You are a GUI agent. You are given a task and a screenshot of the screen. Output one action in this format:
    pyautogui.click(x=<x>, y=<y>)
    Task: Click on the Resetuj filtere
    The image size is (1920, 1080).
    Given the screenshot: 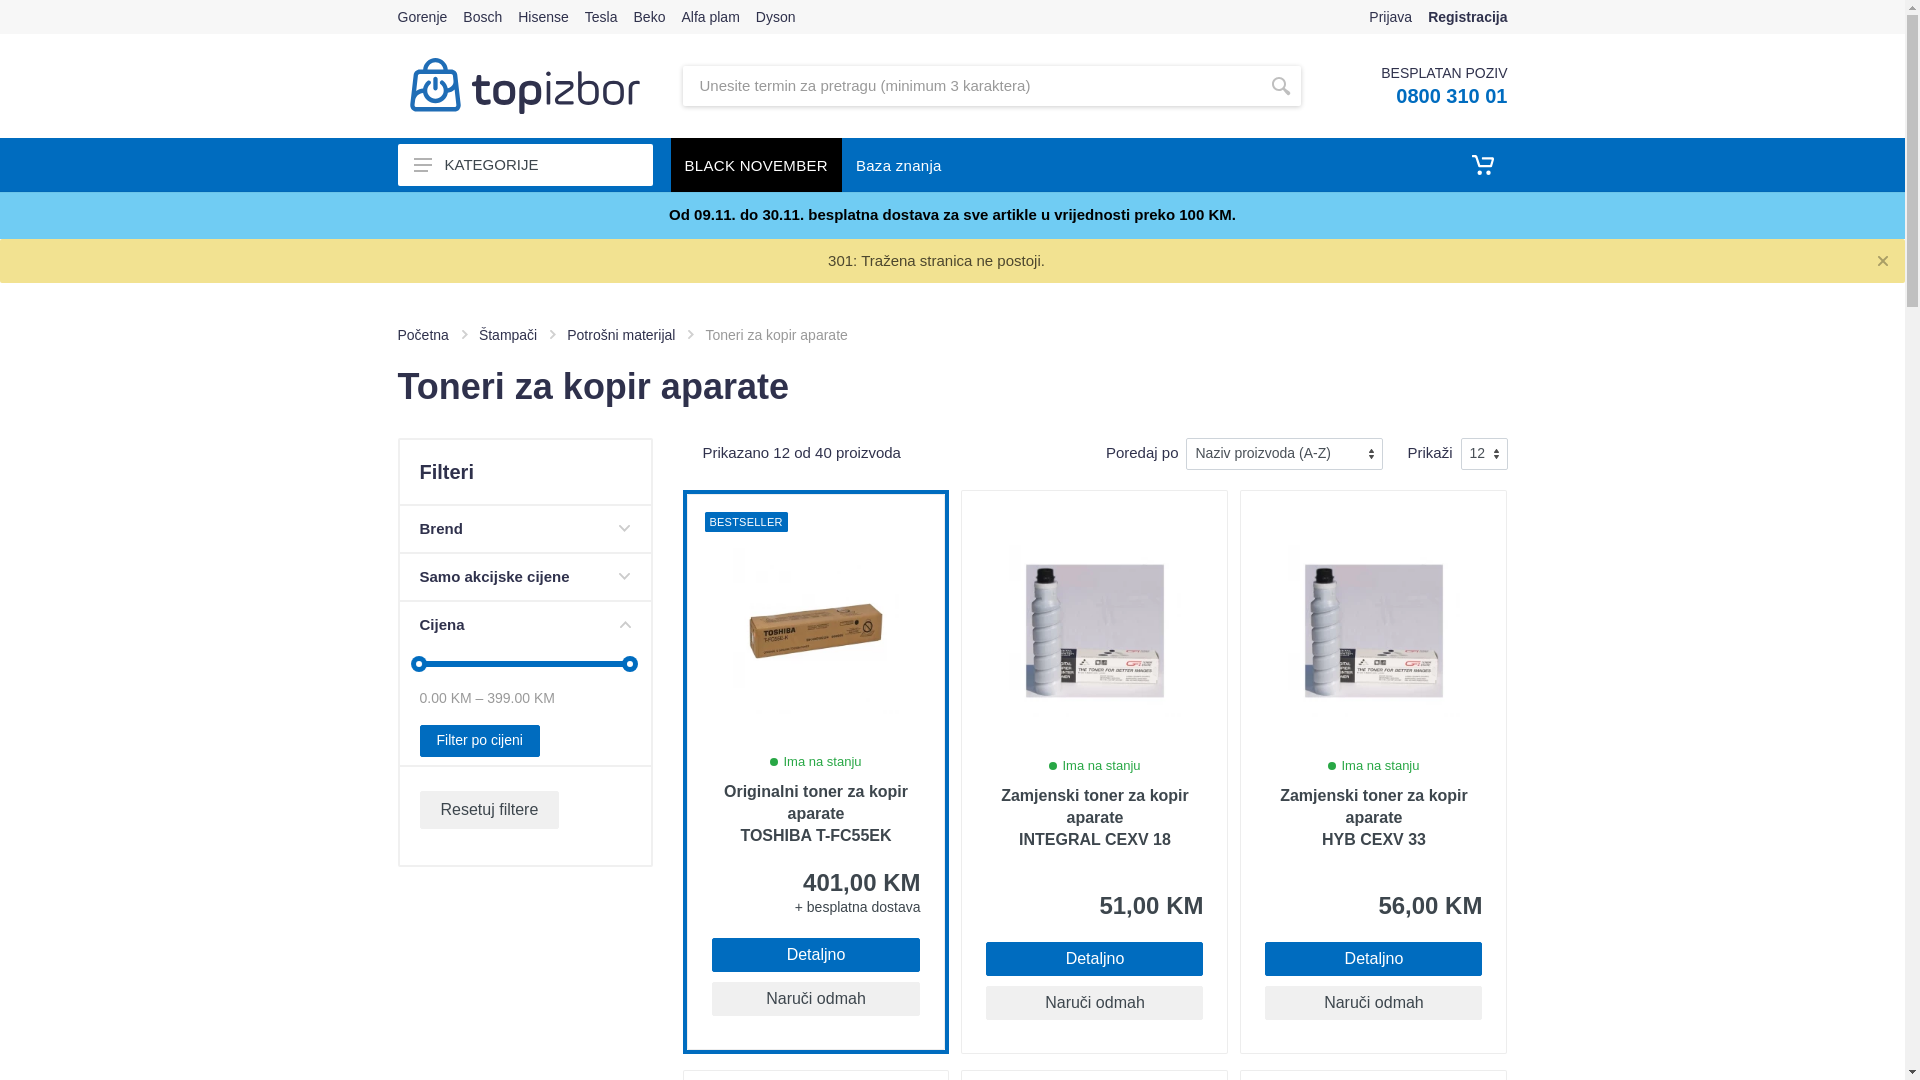 What is the action you would take?
    pyautogui.click(x=490, y=810)
    